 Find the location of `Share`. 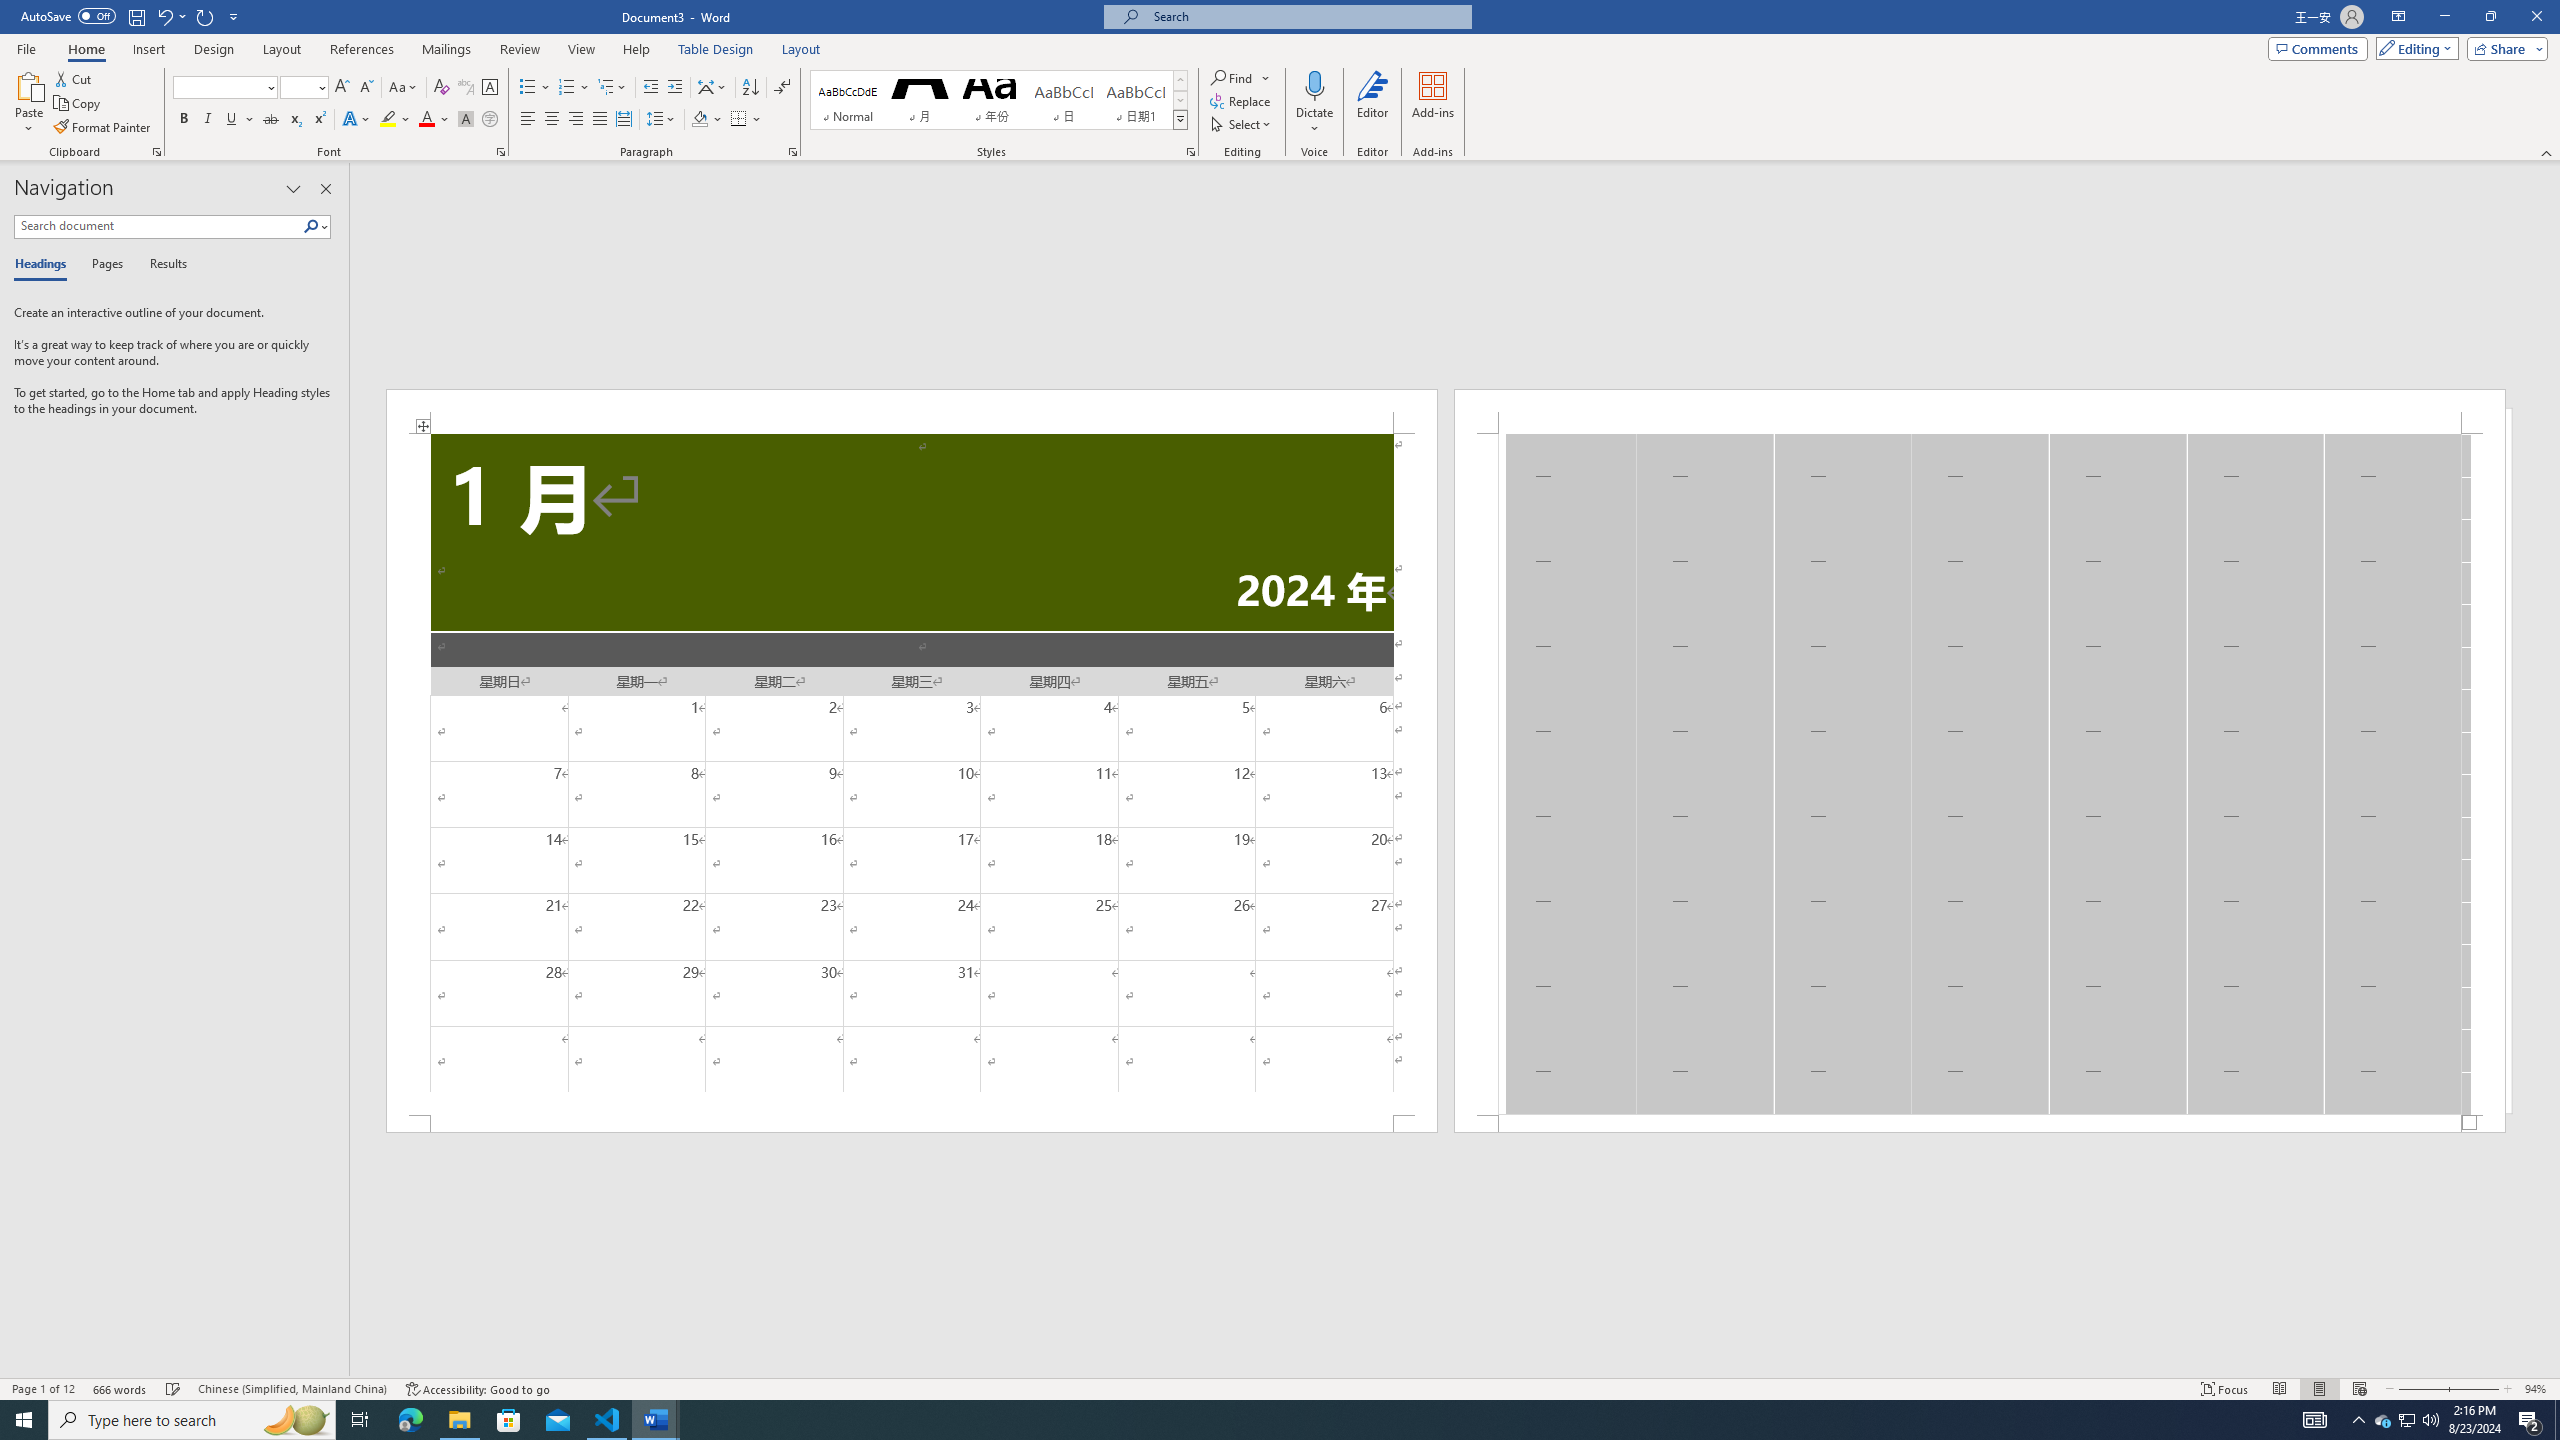

Share is located at coordinates (2504, 48).